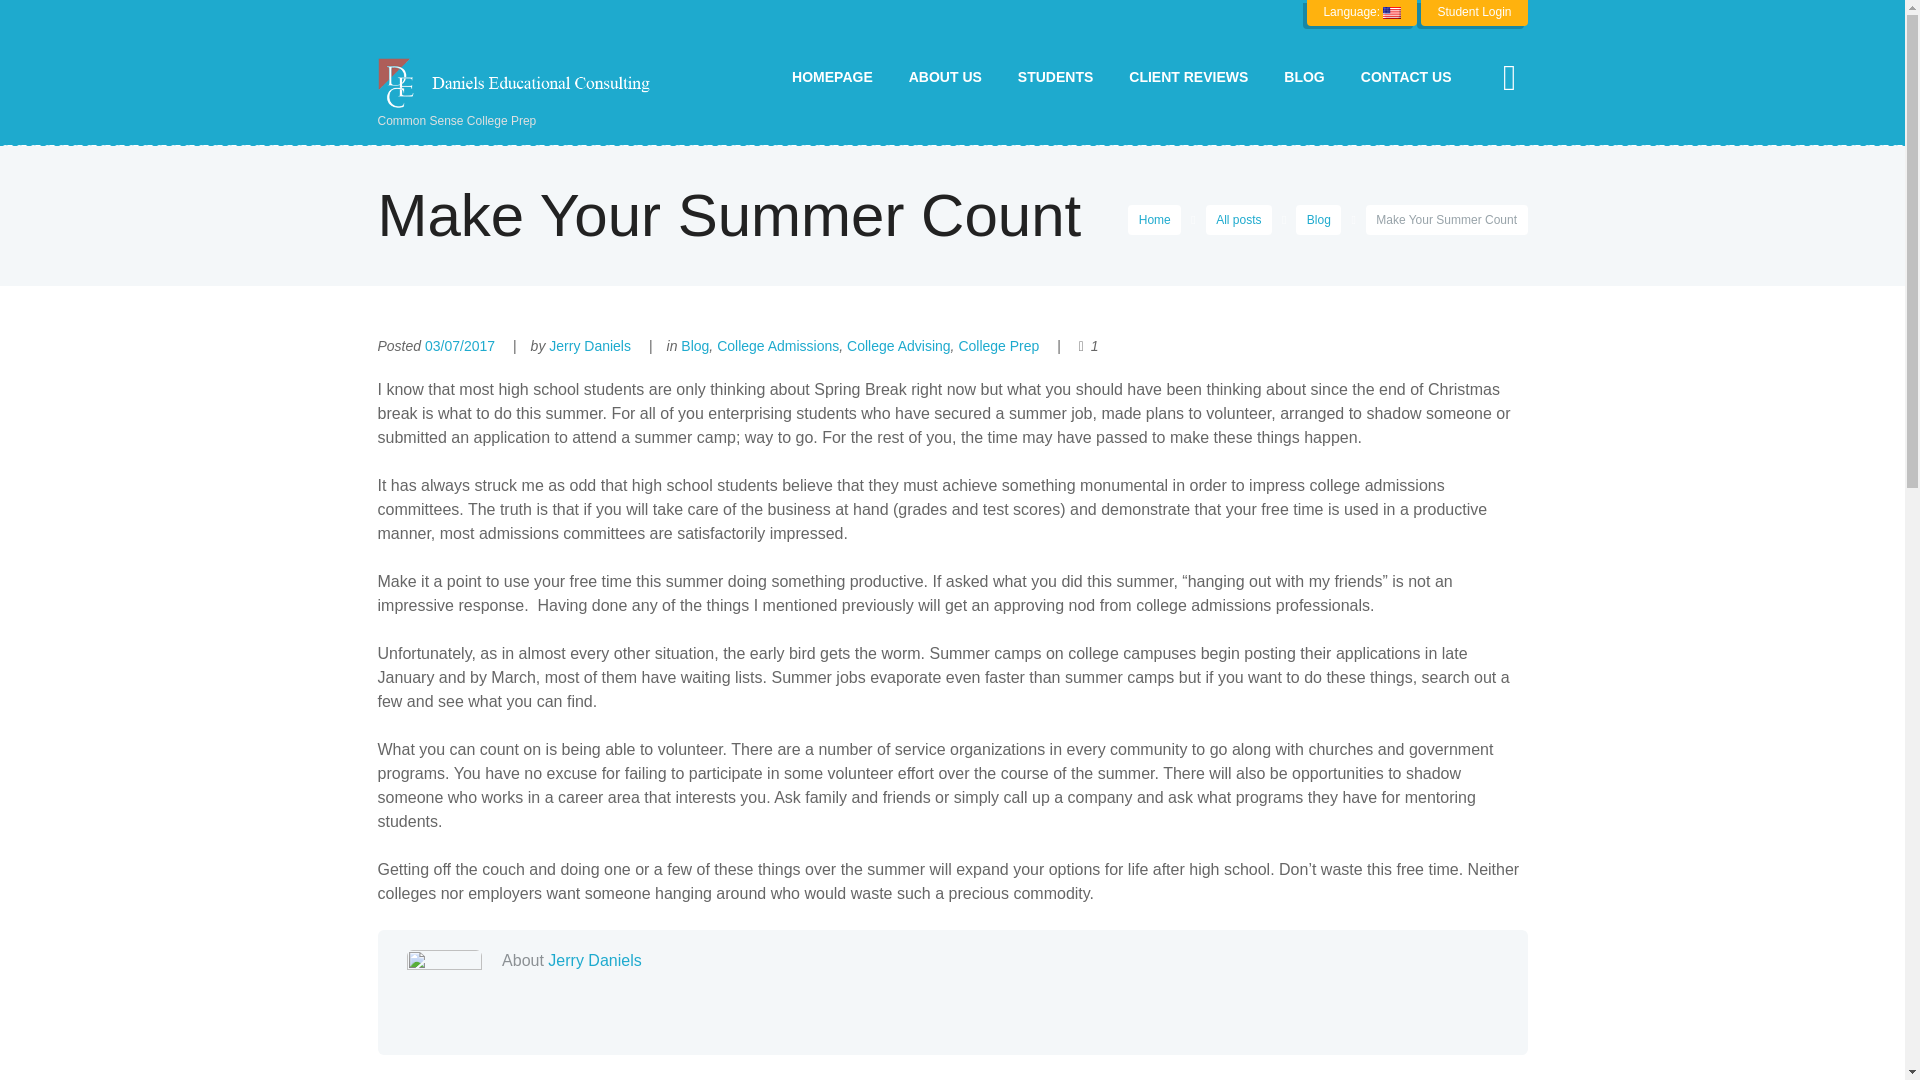 Image resolution: width=1920 pixels, height=1080 pixels. Describe the element at coordinates (1362, 12) in the screenshot. I see `Language: ` at that location.